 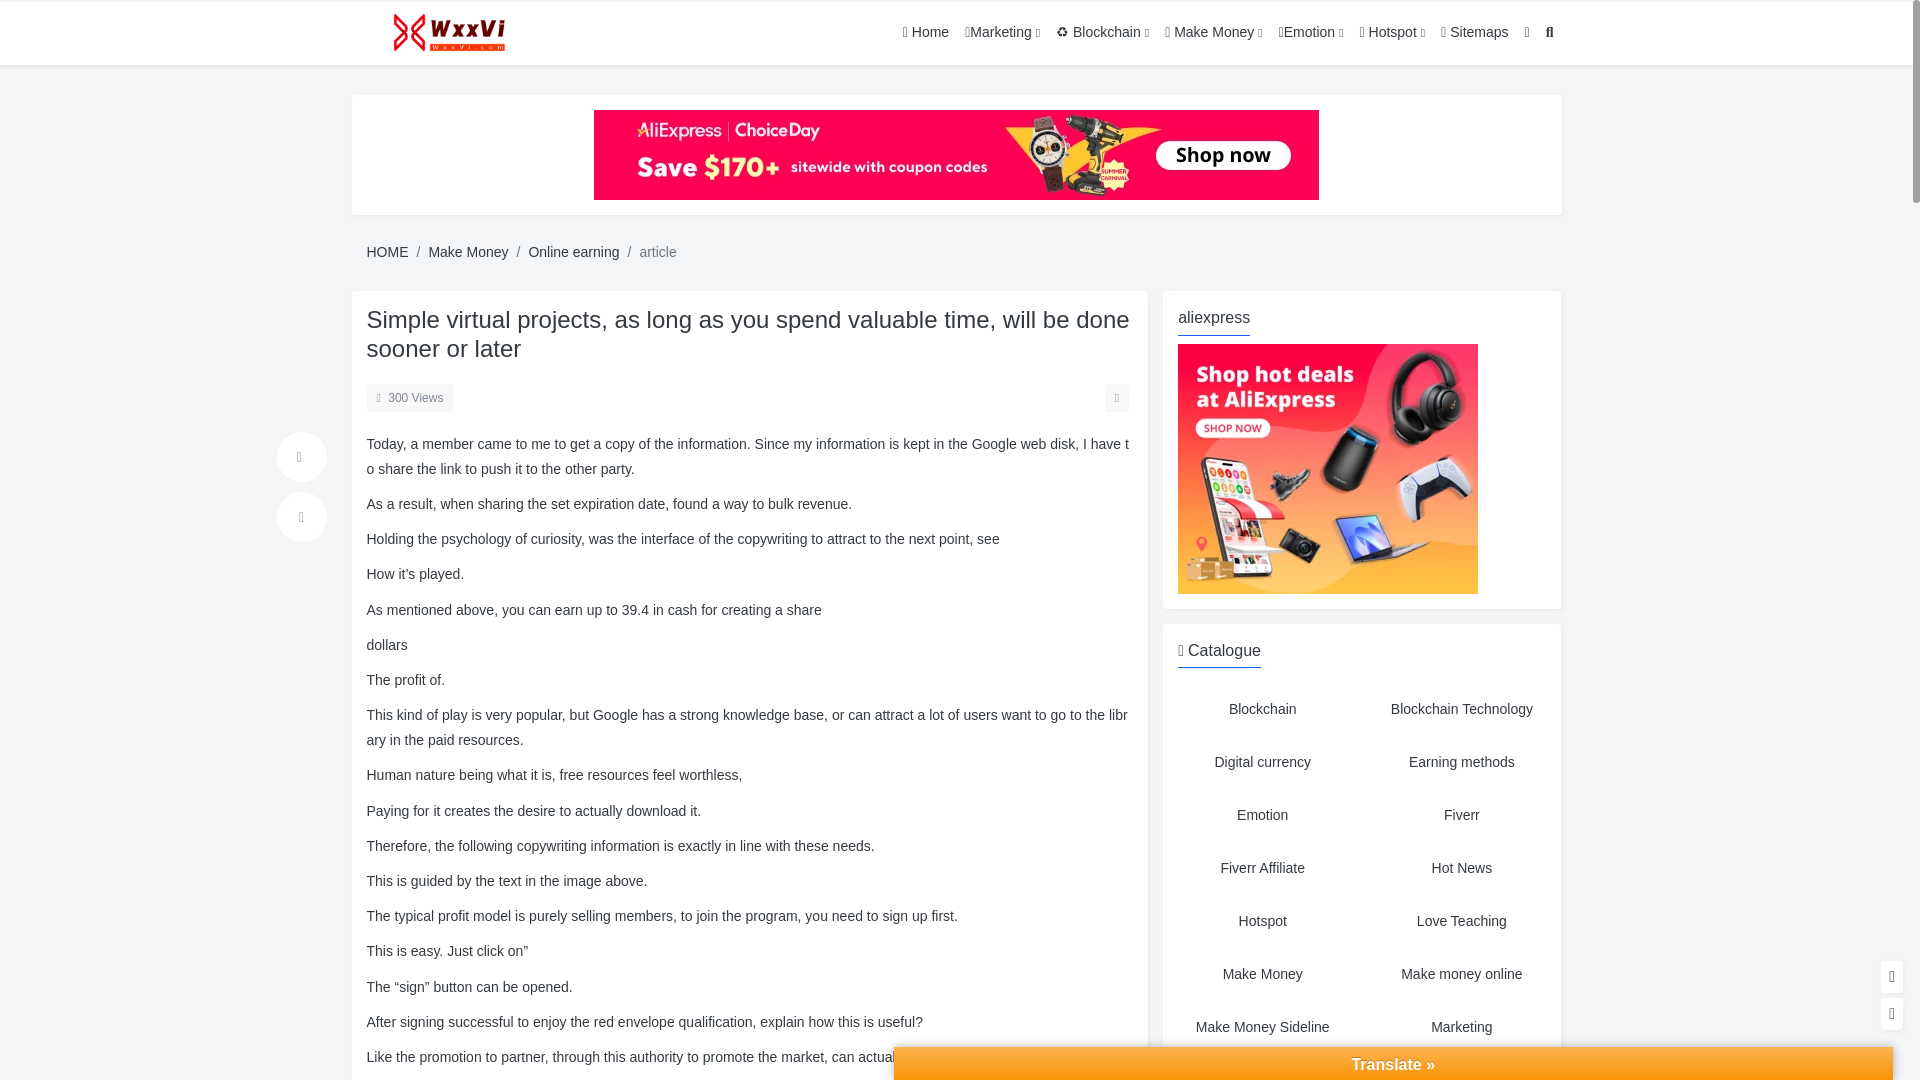 What do you see at coordinates (1462, 1070) in the screenshot?
I see `NFT` at bounding box center [1462, 1070].